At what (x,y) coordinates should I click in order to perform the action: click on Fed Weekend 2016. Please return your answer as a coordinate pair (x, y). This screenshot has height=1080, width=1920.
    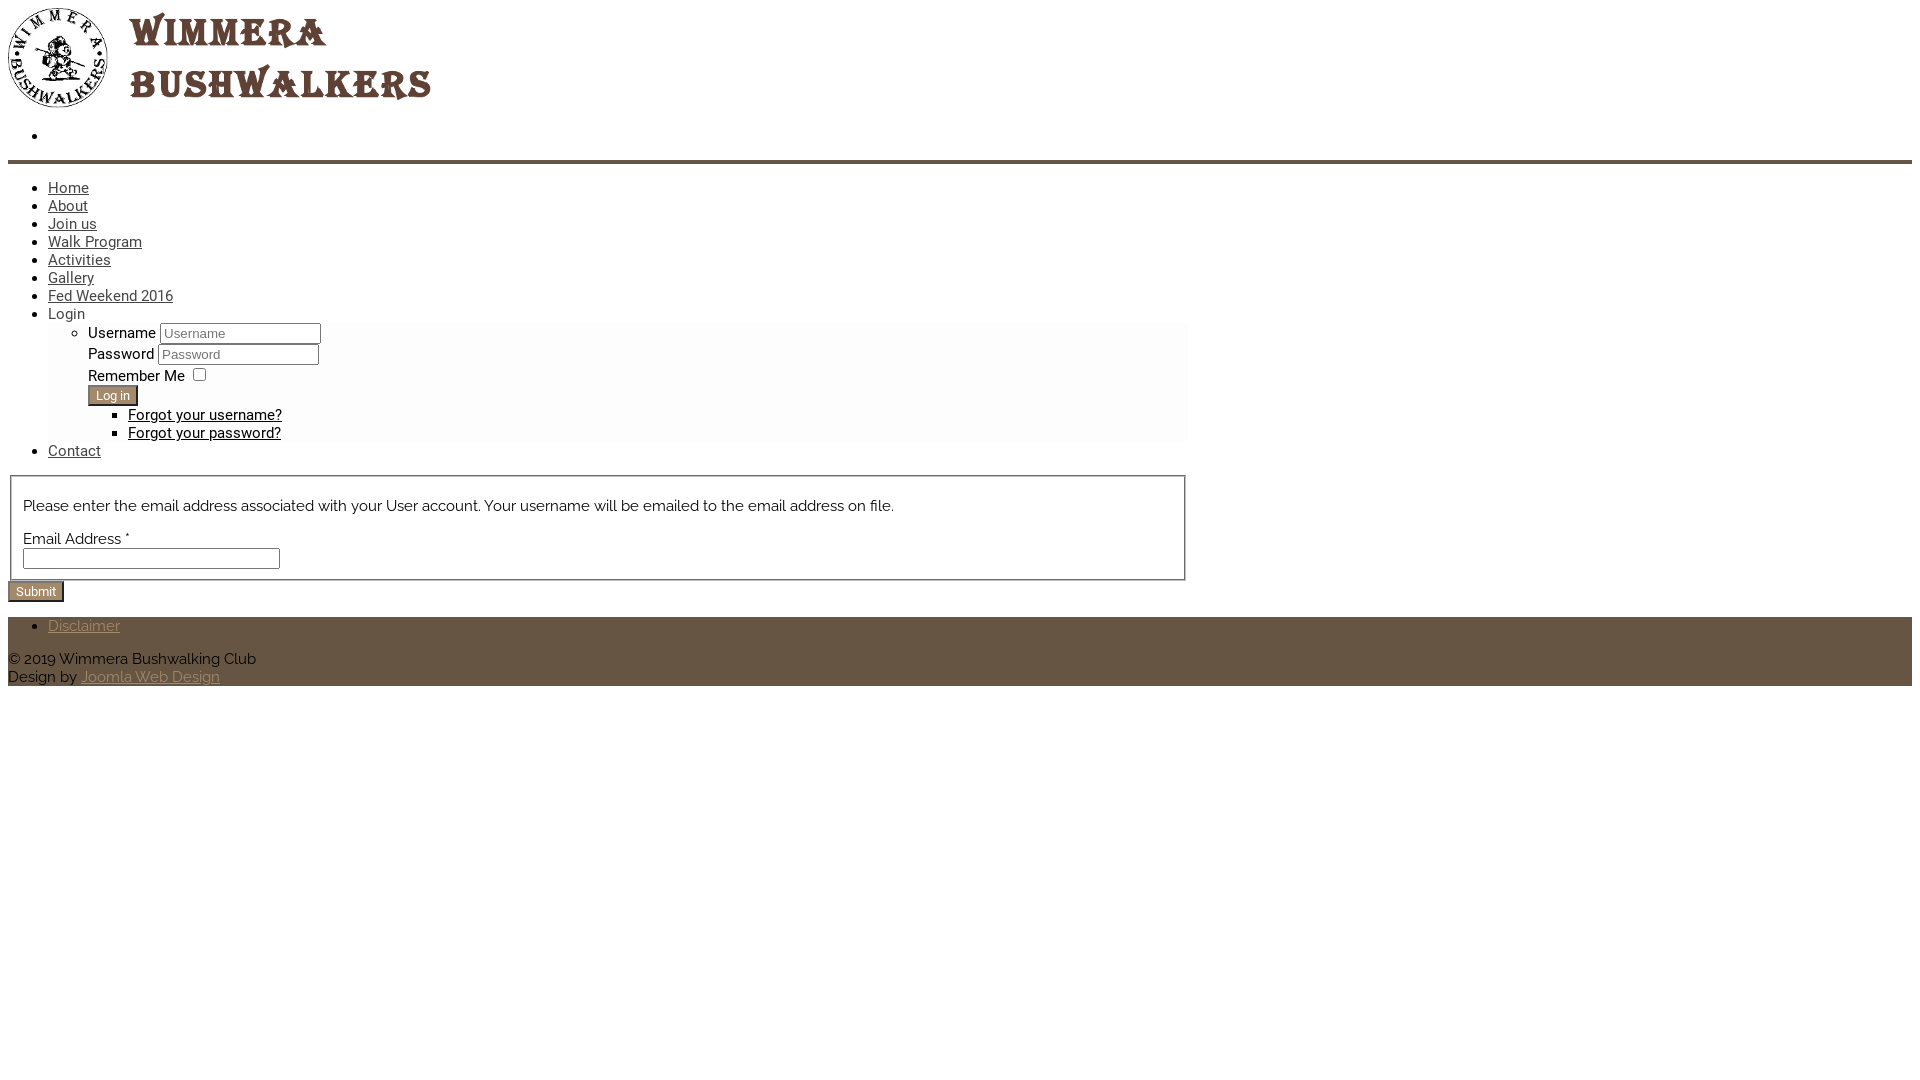
    Looking at the image, I should click on (110, 296).